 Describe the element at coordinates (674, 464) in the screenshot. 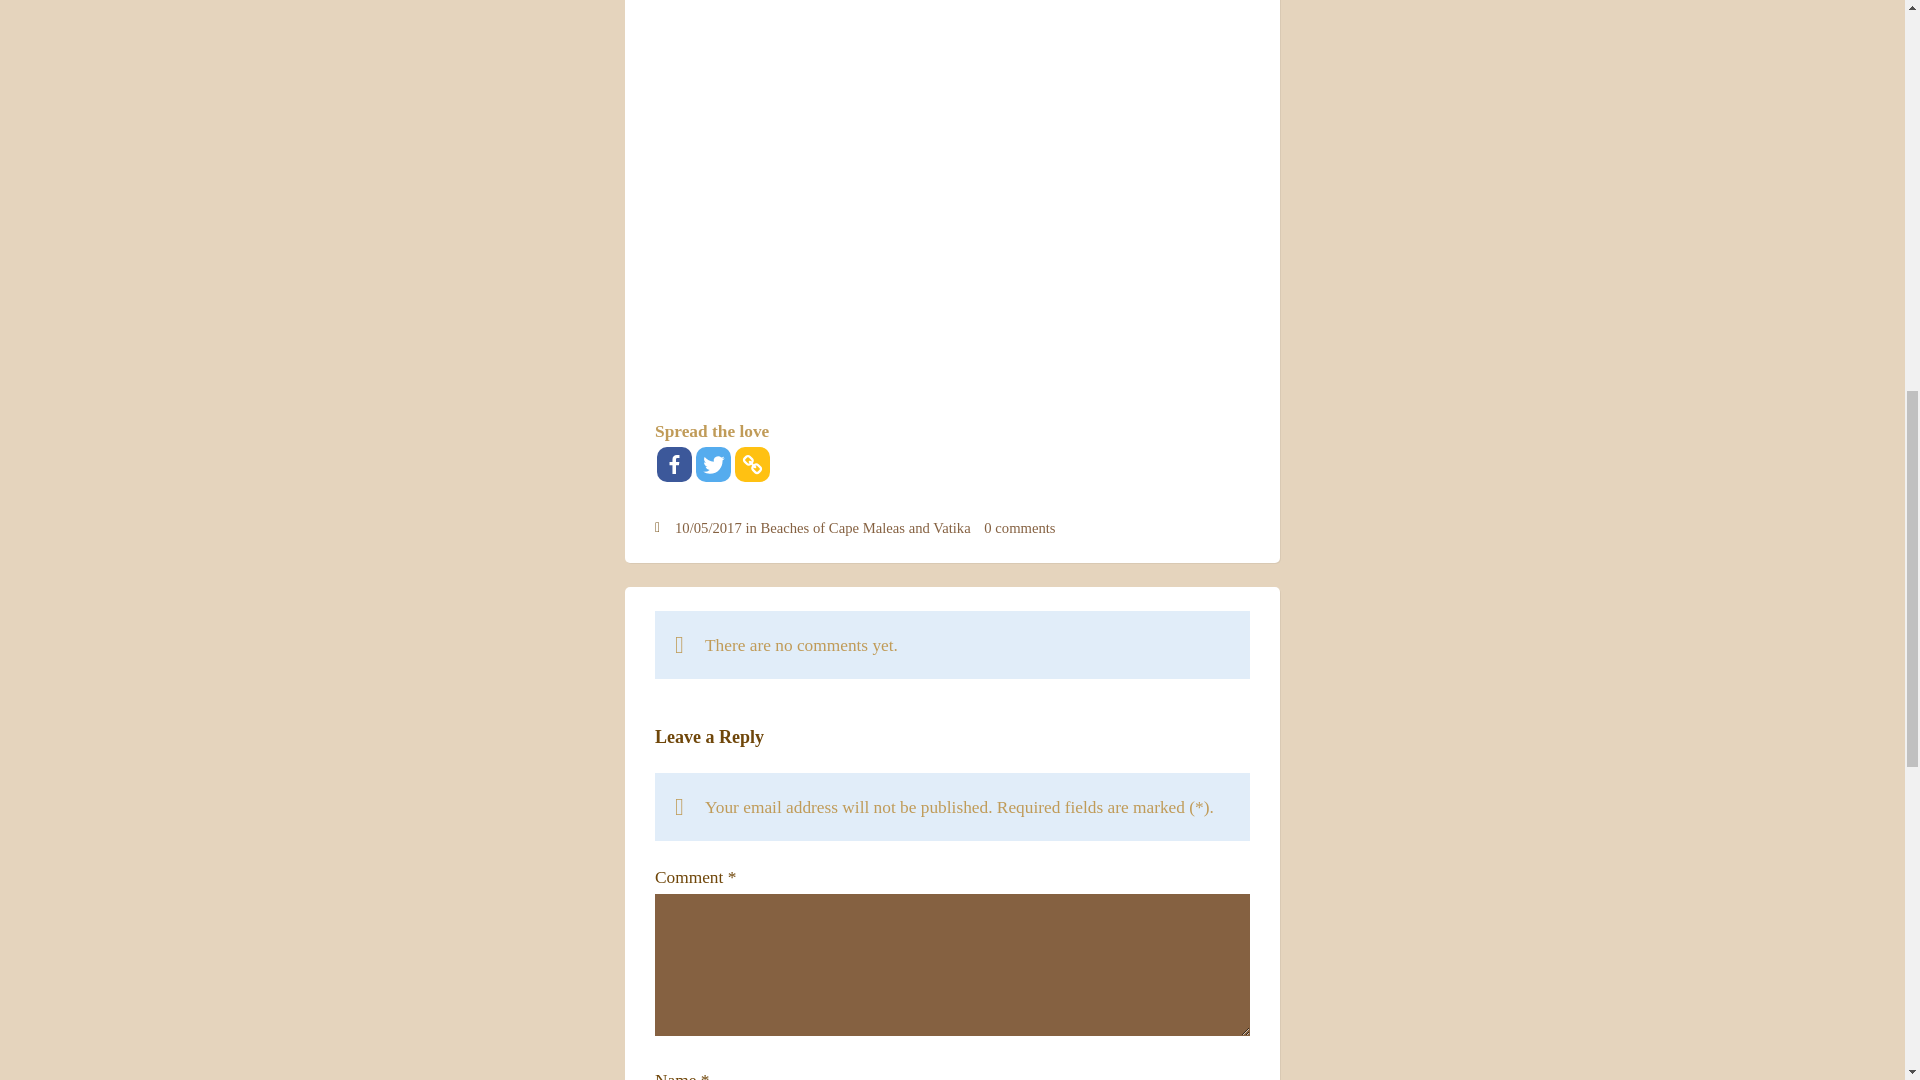

I see `Facebook` at that location.